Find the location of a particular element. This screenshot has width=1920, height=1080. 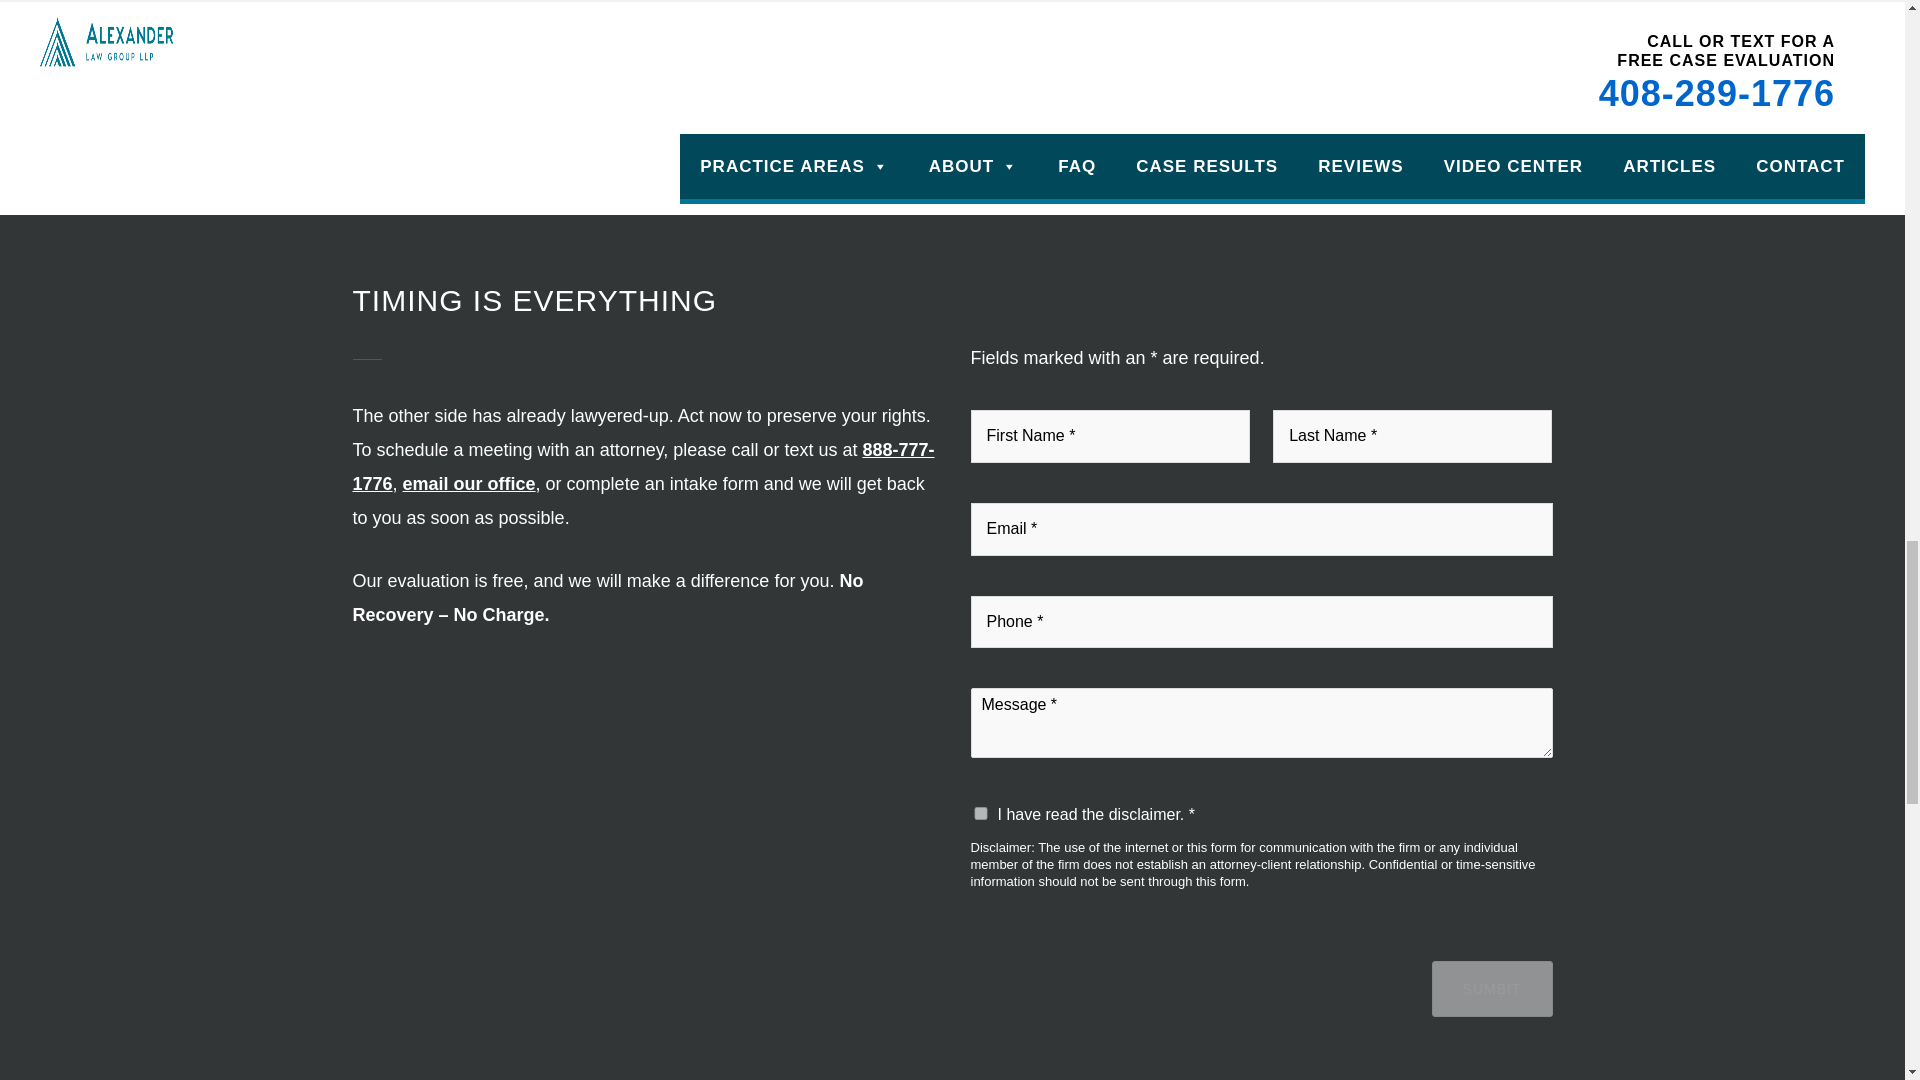

Firm News is located at coordinates (496, 55).